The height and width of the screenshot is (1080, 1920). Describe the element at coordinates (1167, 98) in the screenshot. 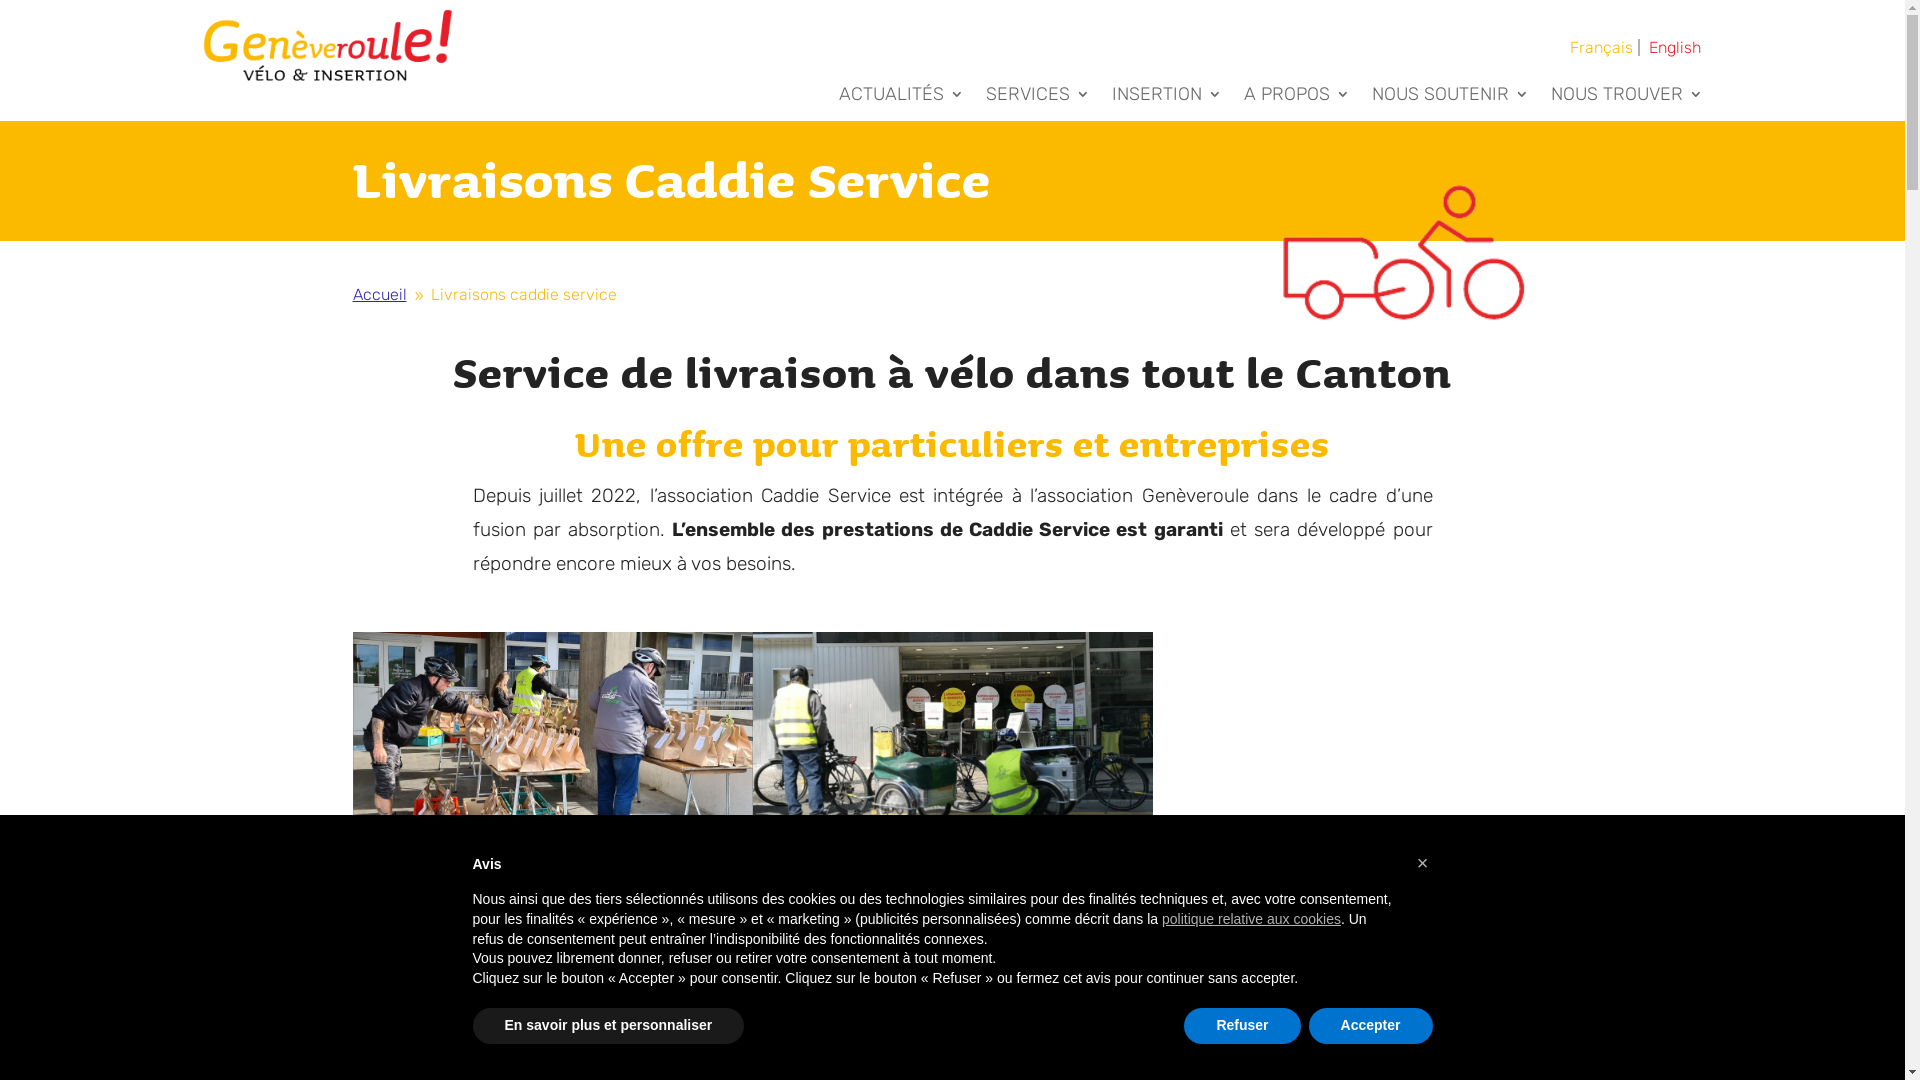

I see `INSERTION` at that location.